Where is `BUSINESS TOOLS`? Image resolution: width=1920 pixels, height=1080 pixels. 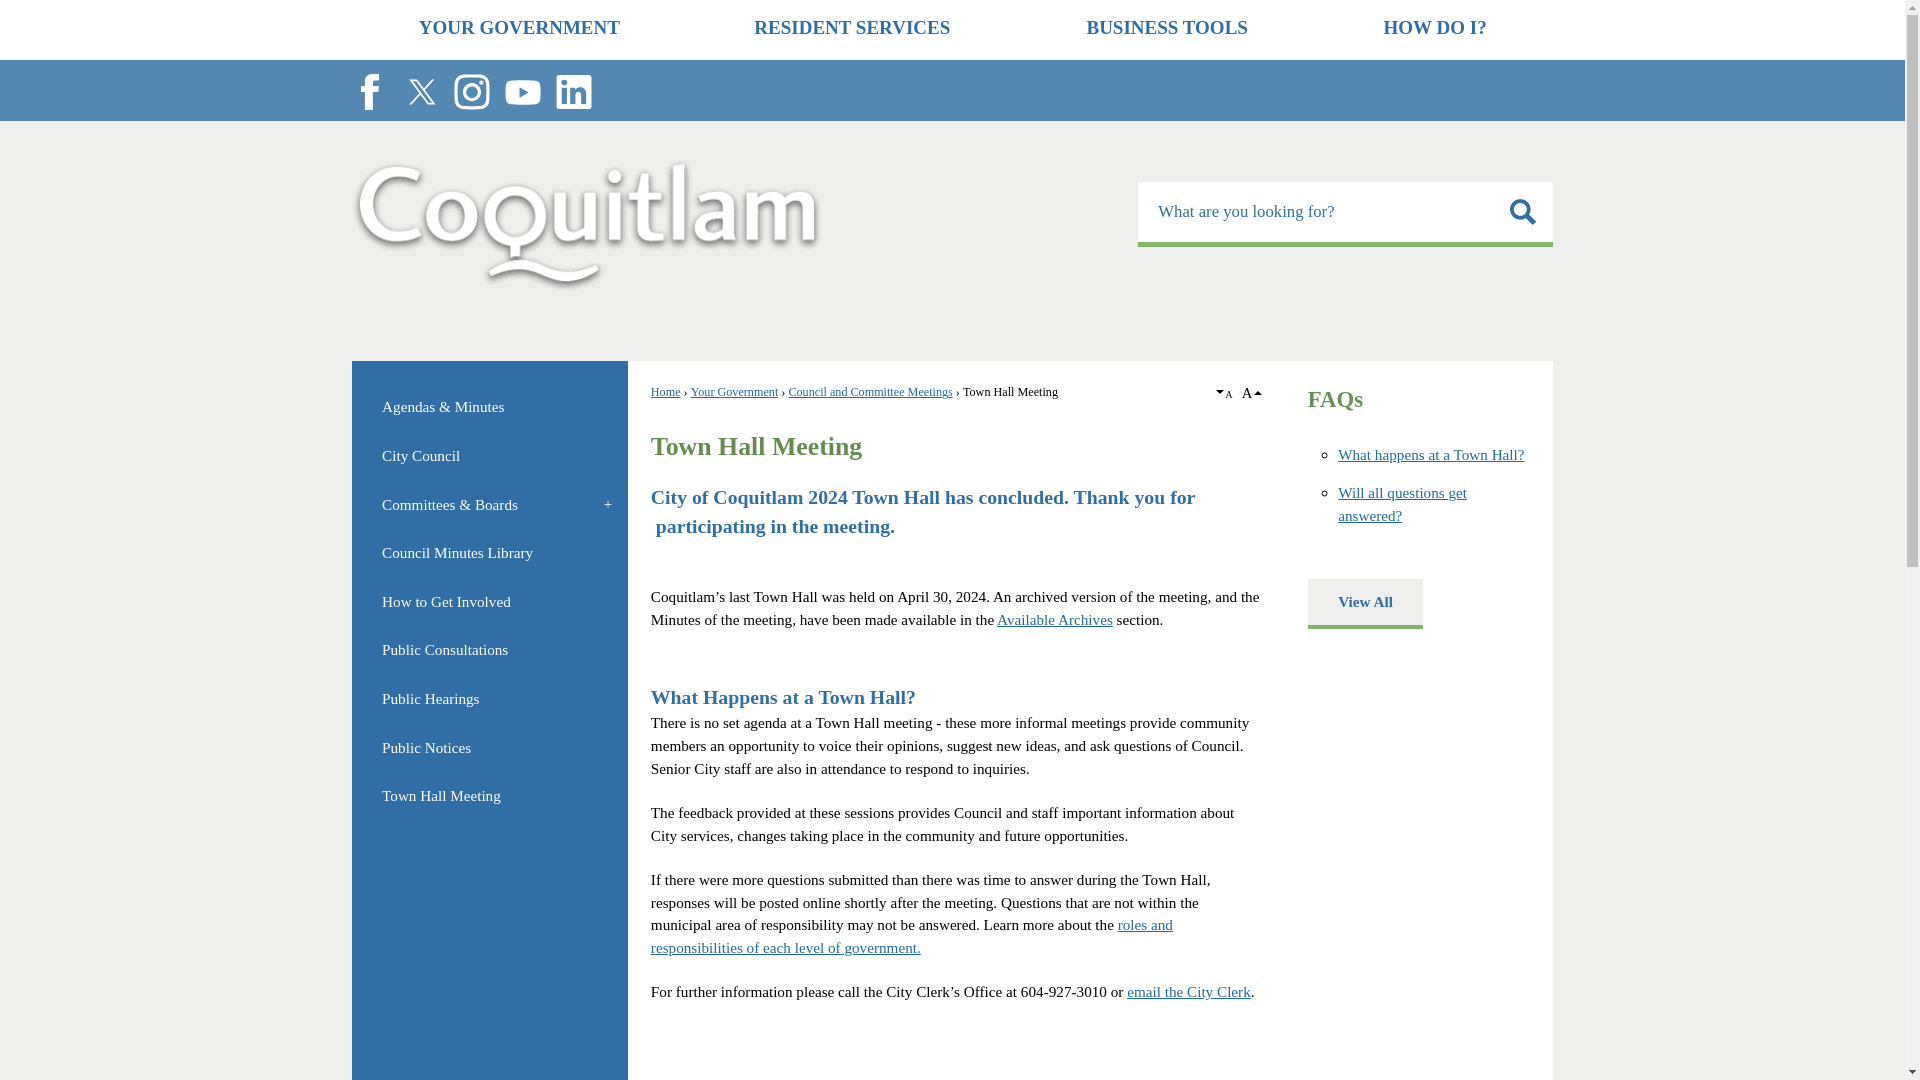 BUSINESS TOOLS is located at coordinates (1166, 30).